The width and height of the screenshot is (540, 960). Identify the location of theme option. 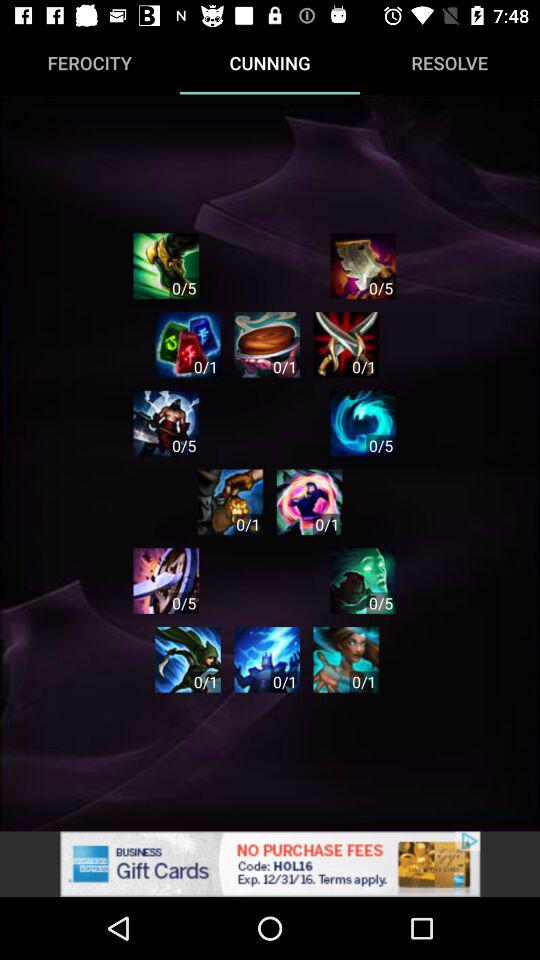
(363, 423).